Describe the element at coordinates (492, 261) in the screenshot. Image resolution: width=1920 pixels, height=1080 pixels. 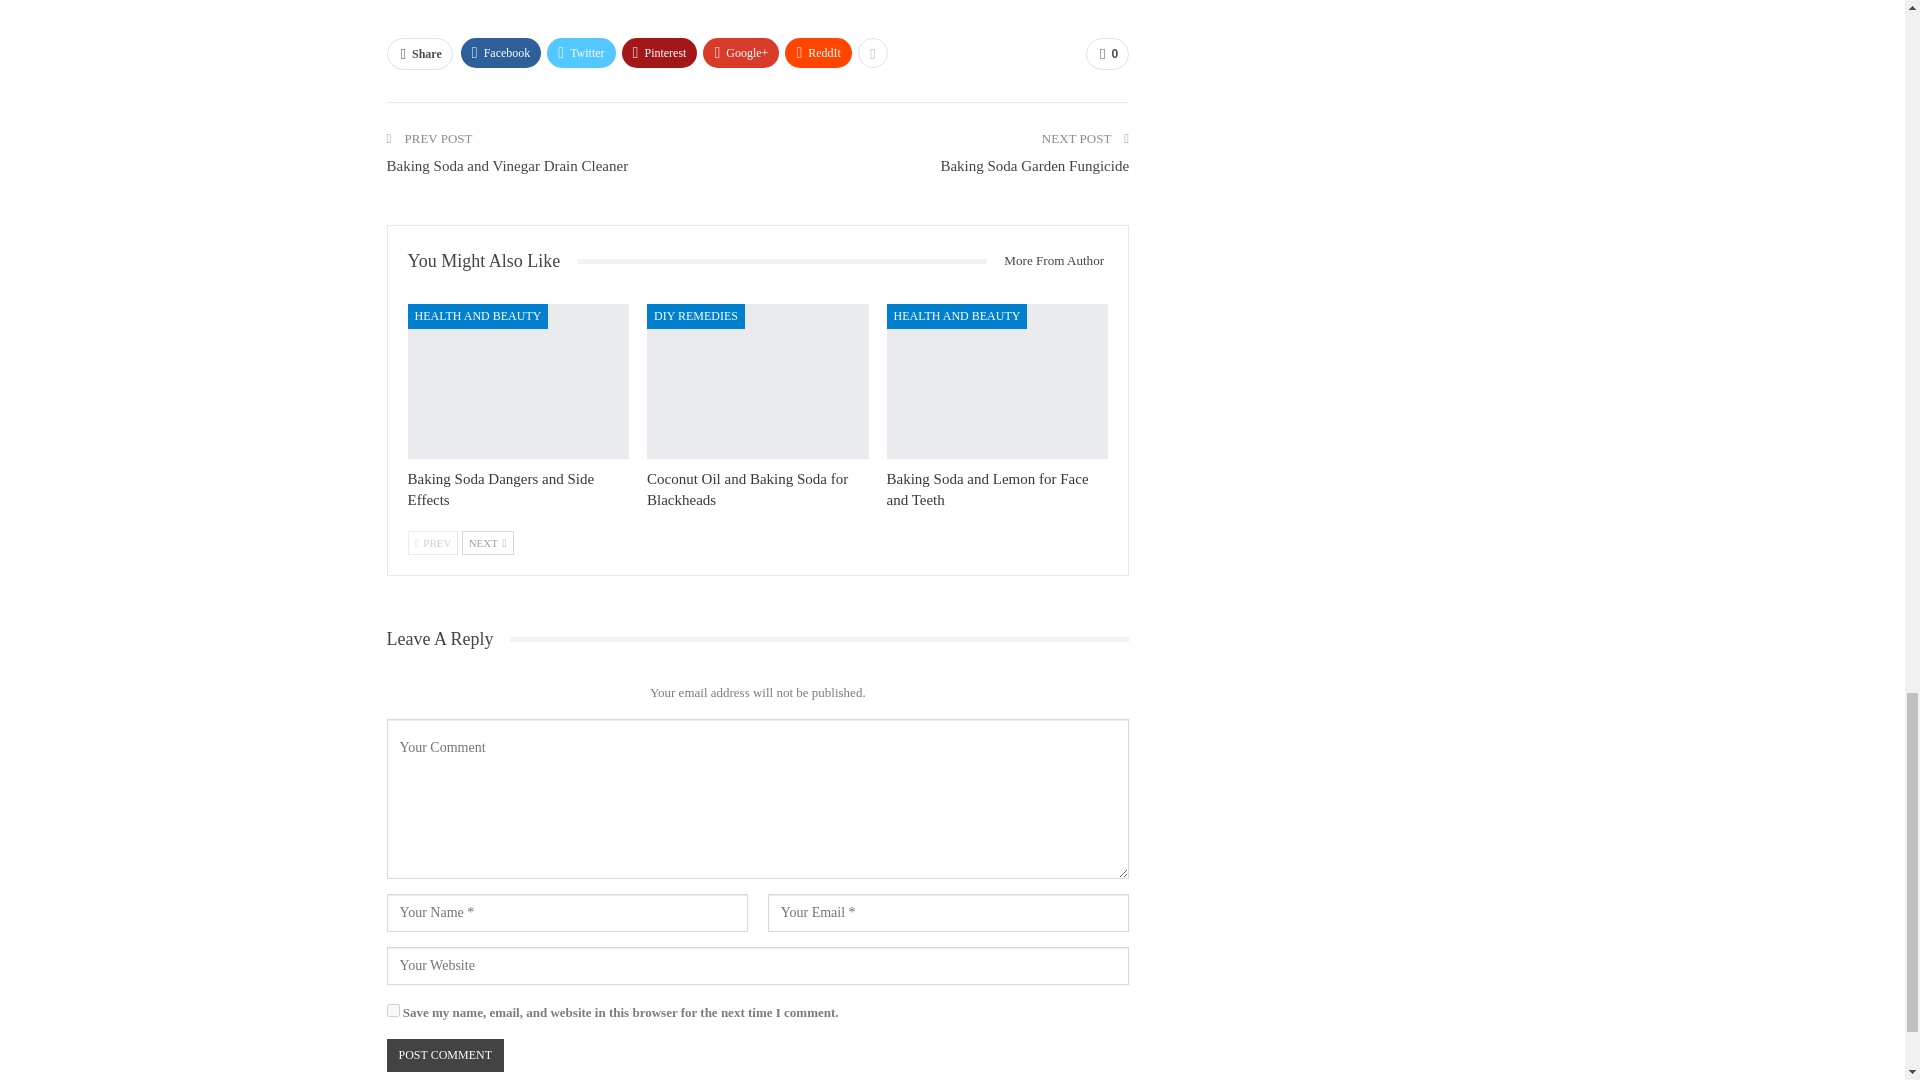
I see `You Might Also Like` at that location.